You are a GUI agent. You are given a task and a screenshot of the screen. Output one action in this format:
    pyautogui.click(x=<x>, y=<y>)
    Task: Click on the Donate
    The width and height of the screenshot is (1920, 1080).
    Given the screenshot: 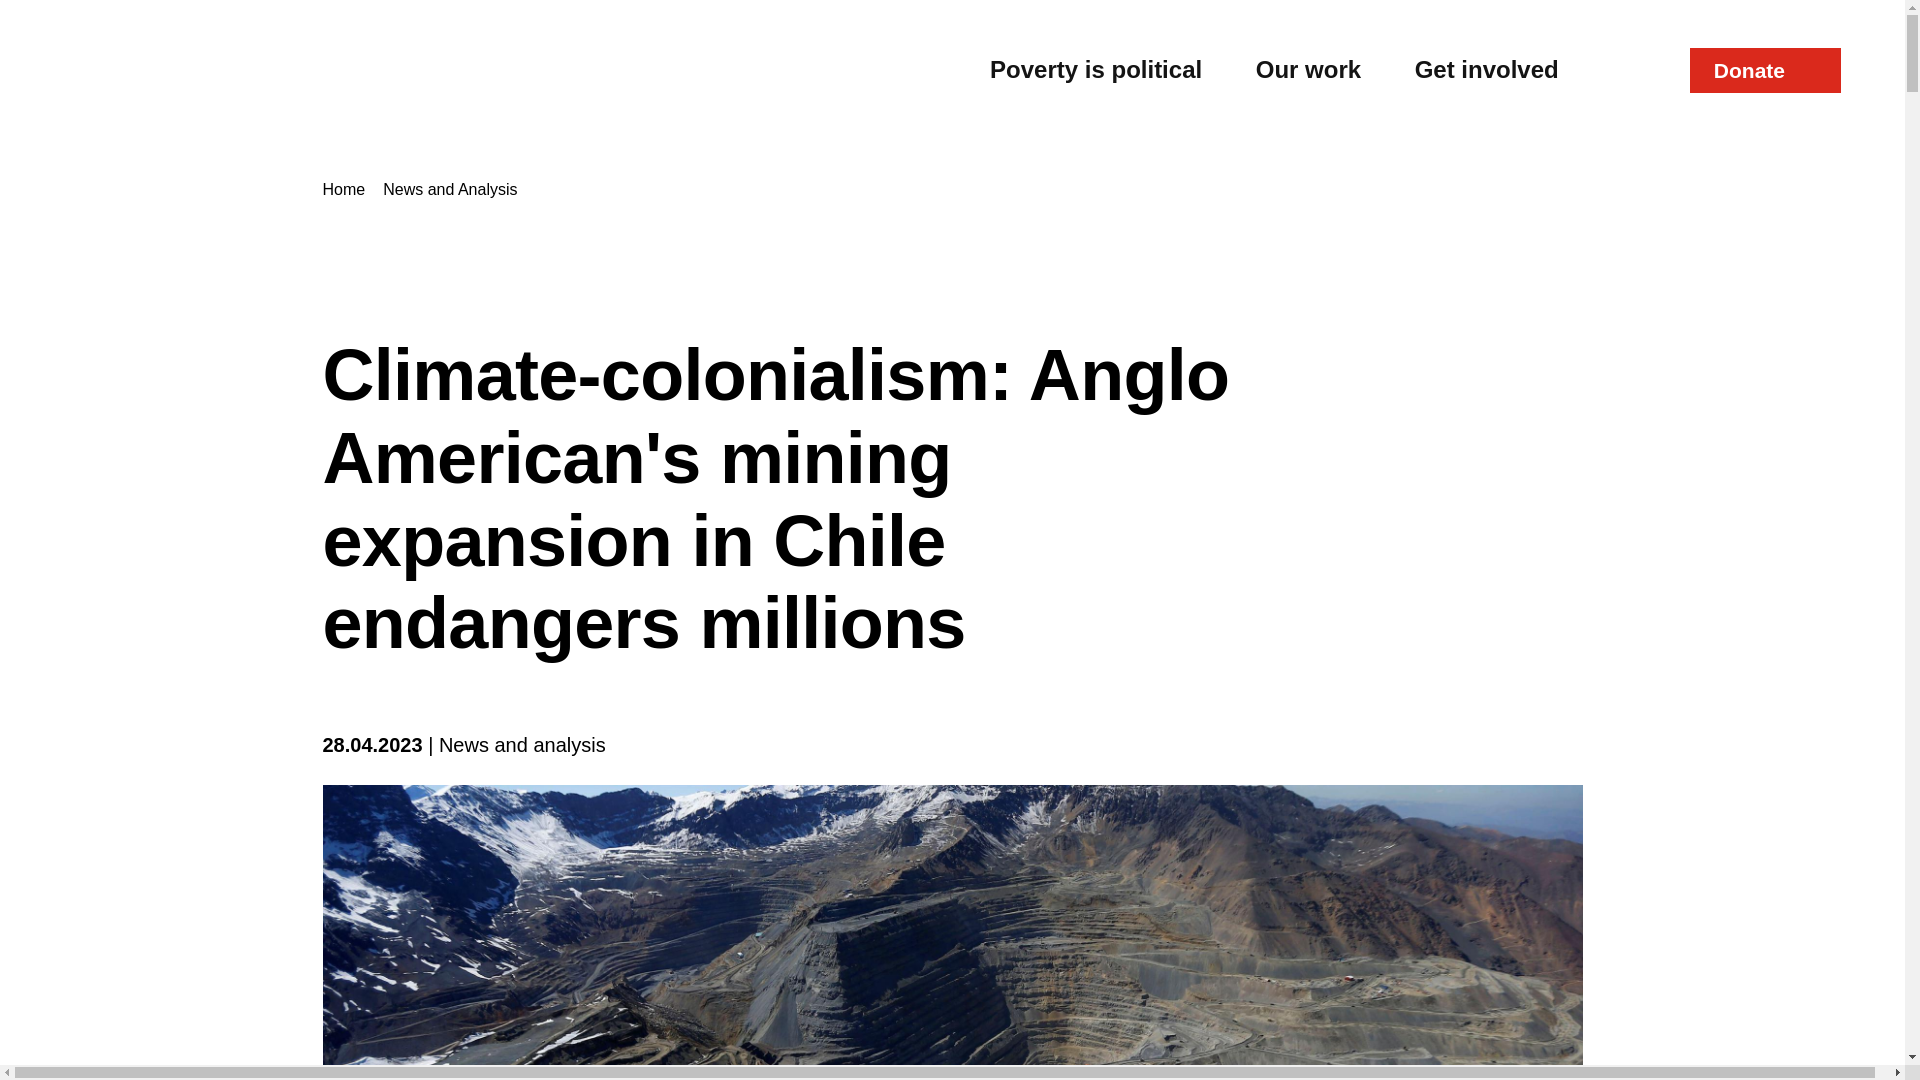 What is the action you would take?
    pyautogui.click(x=1765, y=70)
    